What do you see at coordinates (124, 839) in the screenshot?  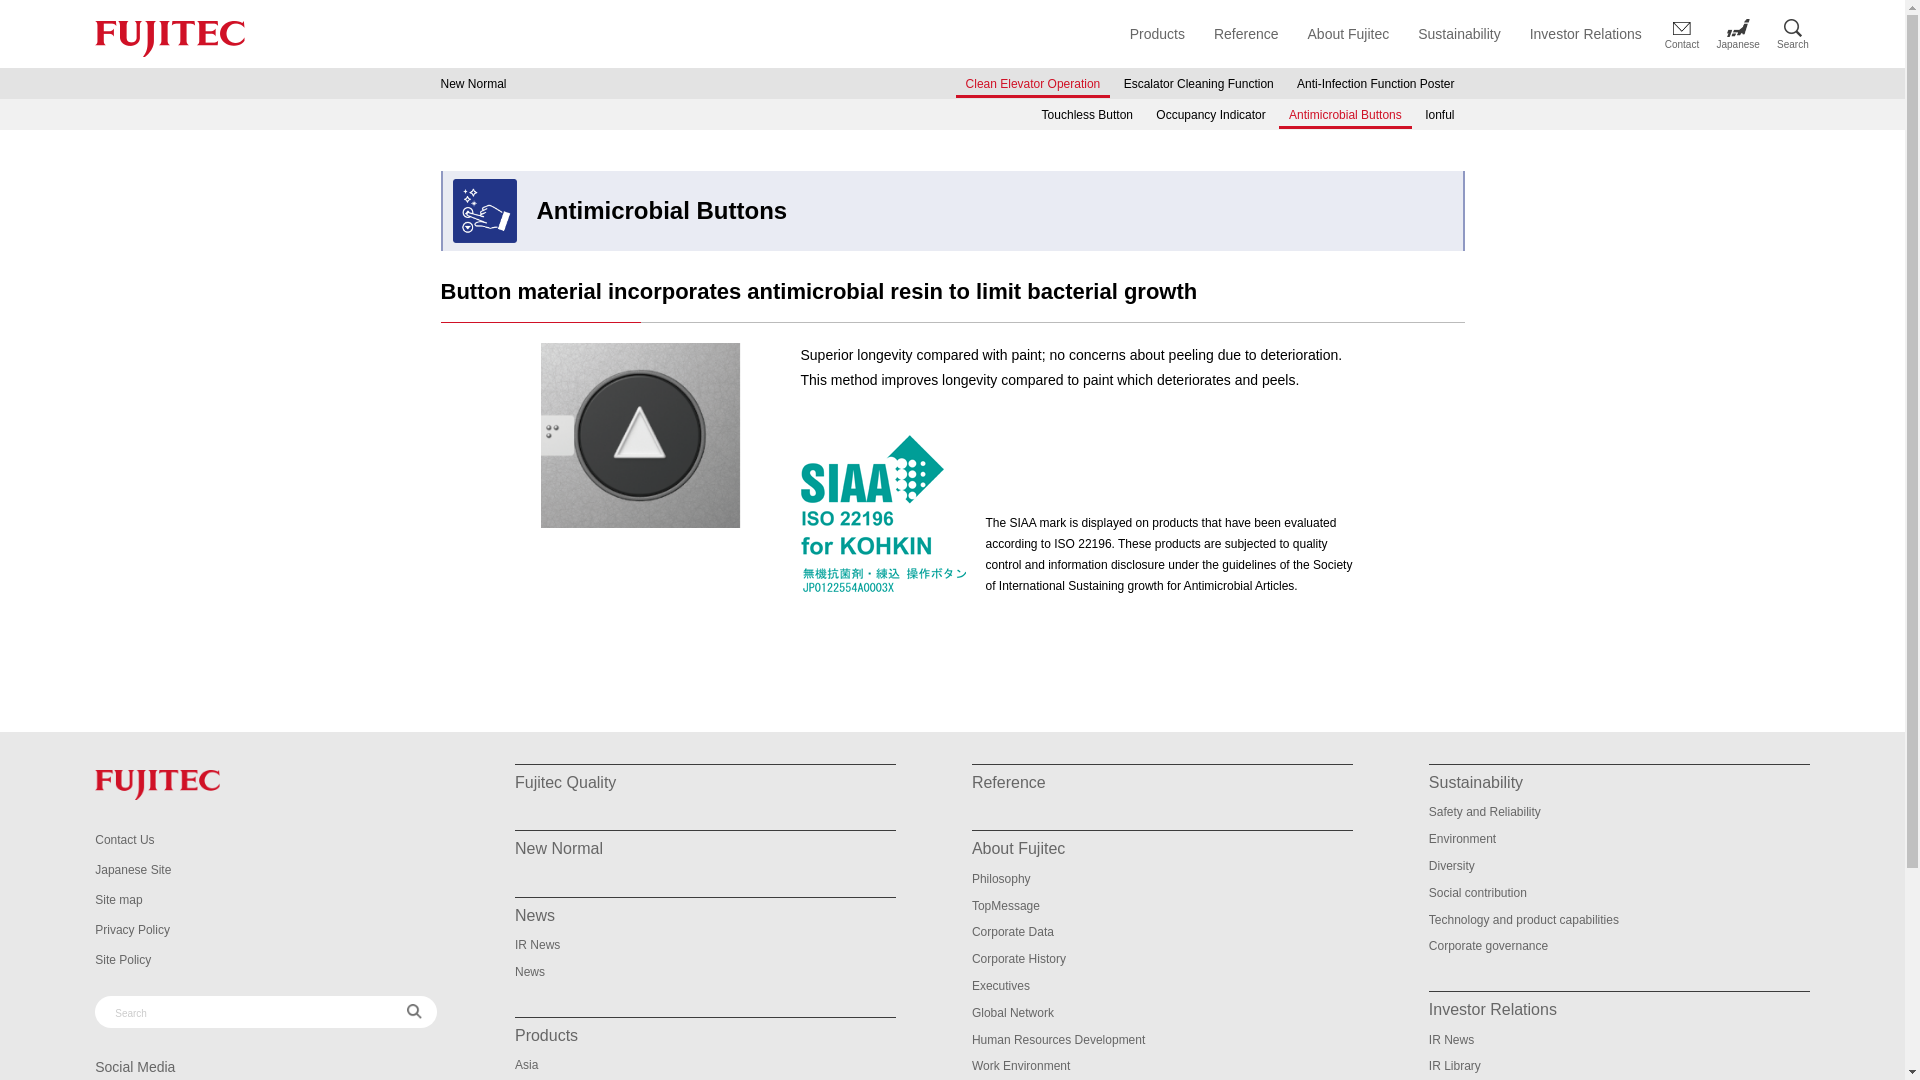 I see `Contact Us` at bounding box center [124, 839].